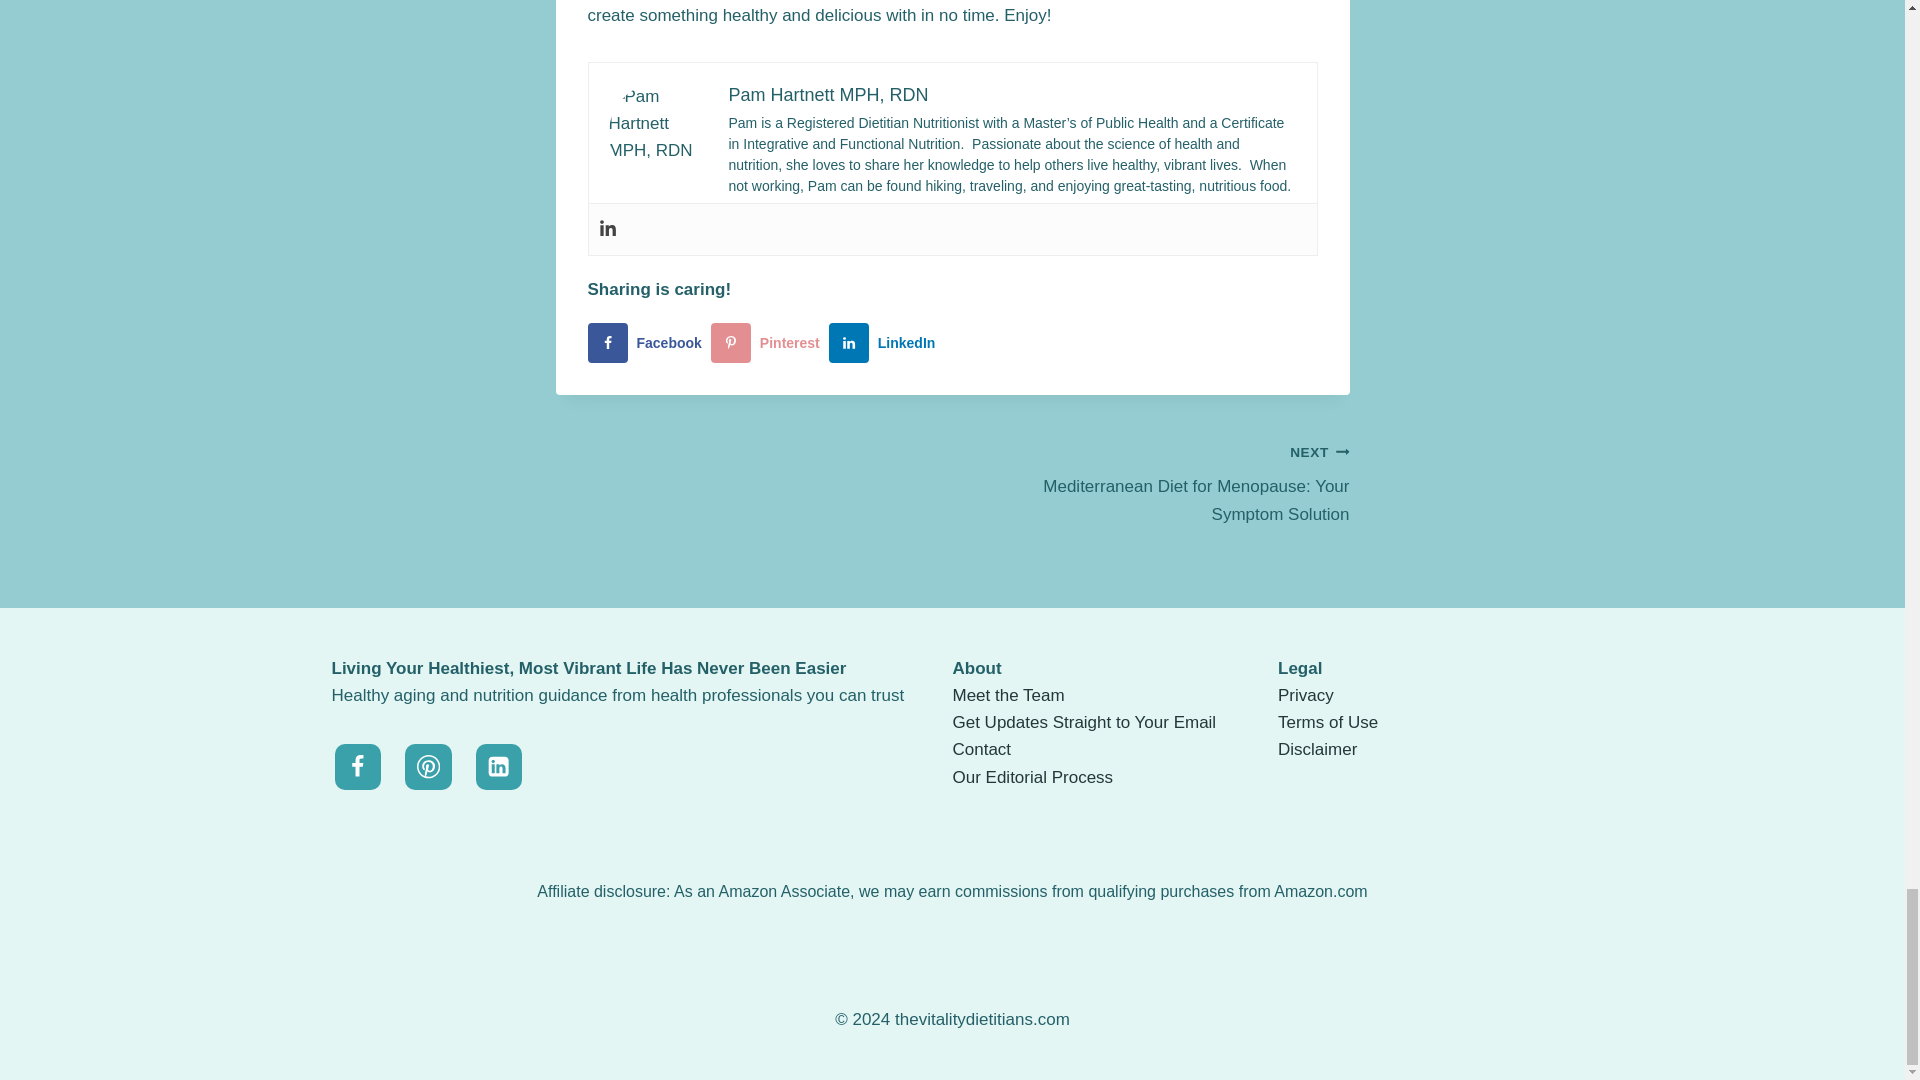 This screenshot has height=1080, width=1920. Describe the element at coordinates (1008, 695) in the screenshot. I see `Disclaimer` at that location.